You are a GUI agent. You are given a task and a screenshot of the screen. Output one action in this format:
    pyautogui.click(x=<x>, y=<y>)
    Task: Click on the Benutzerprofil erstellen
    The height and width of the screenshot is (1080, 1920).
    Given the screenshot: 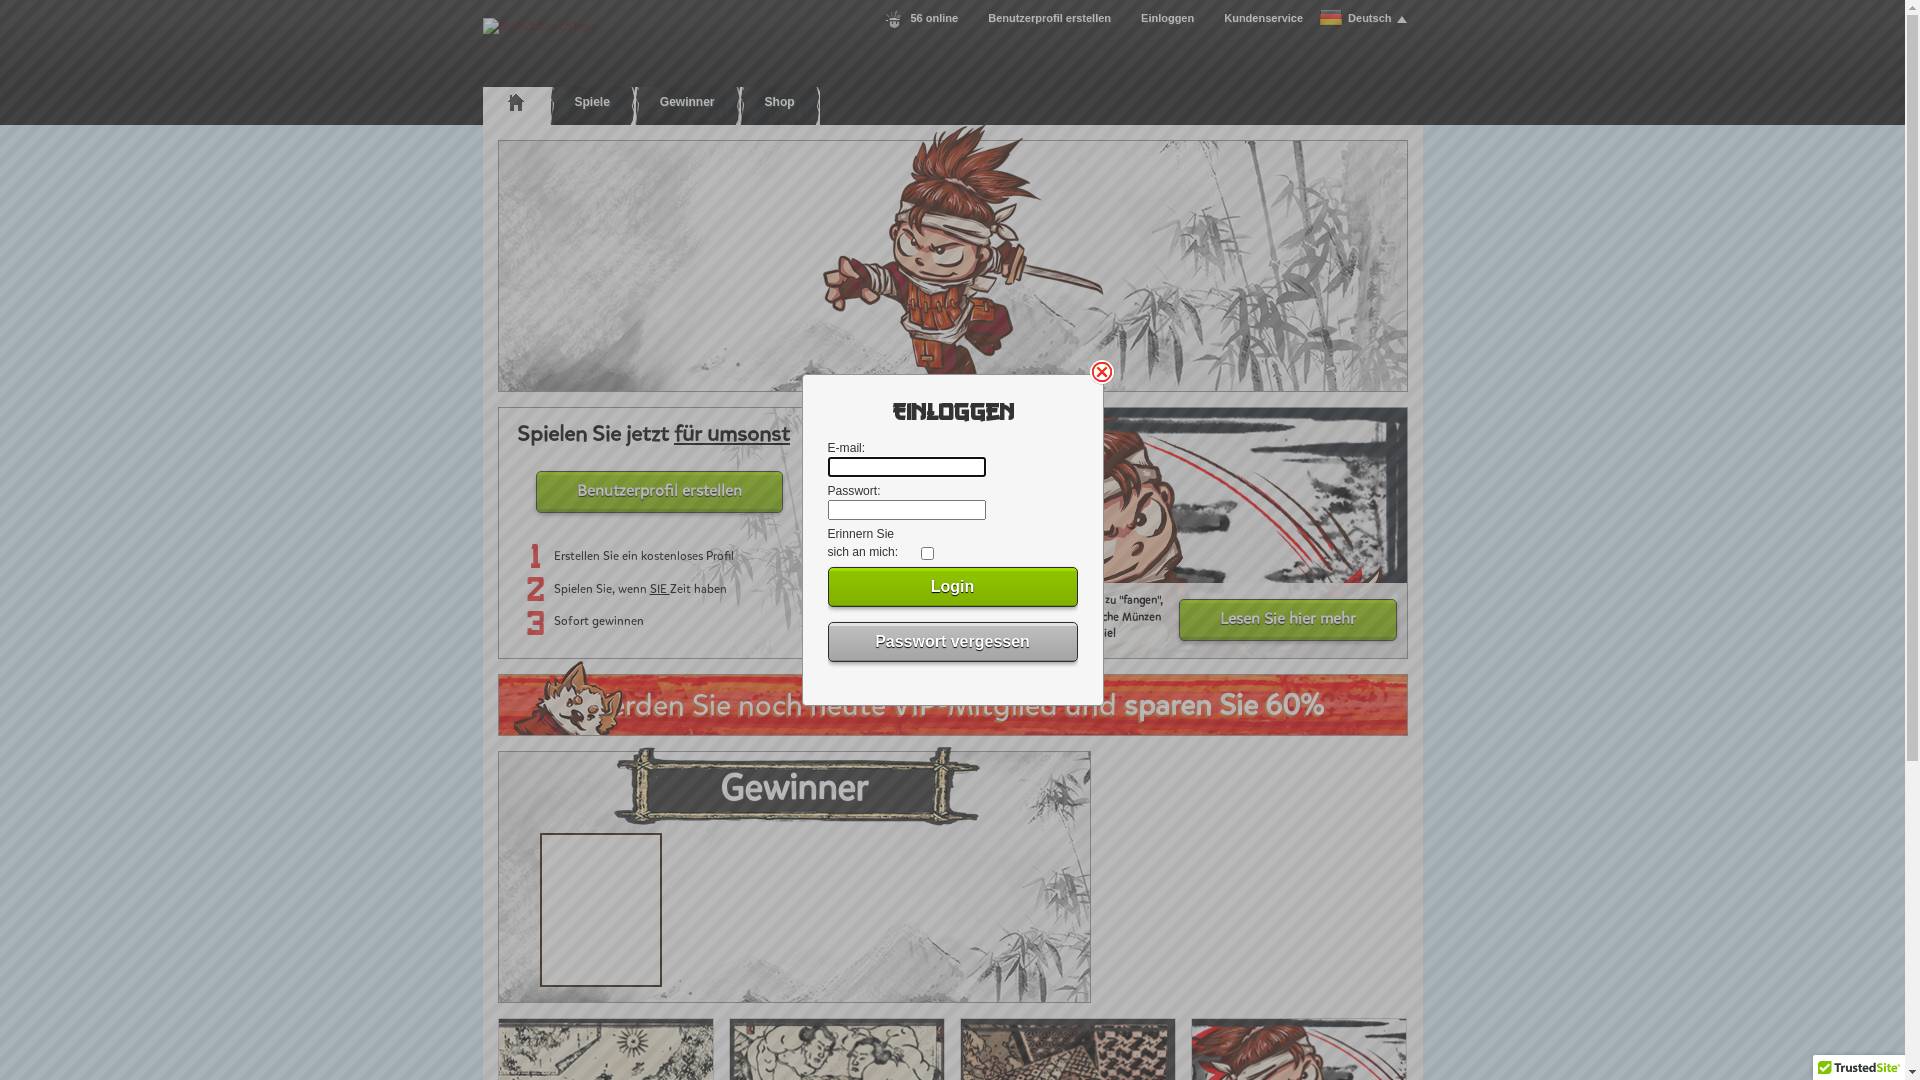 What is the action you would take?
    pyautogui.click(x=1049, y=18)
    